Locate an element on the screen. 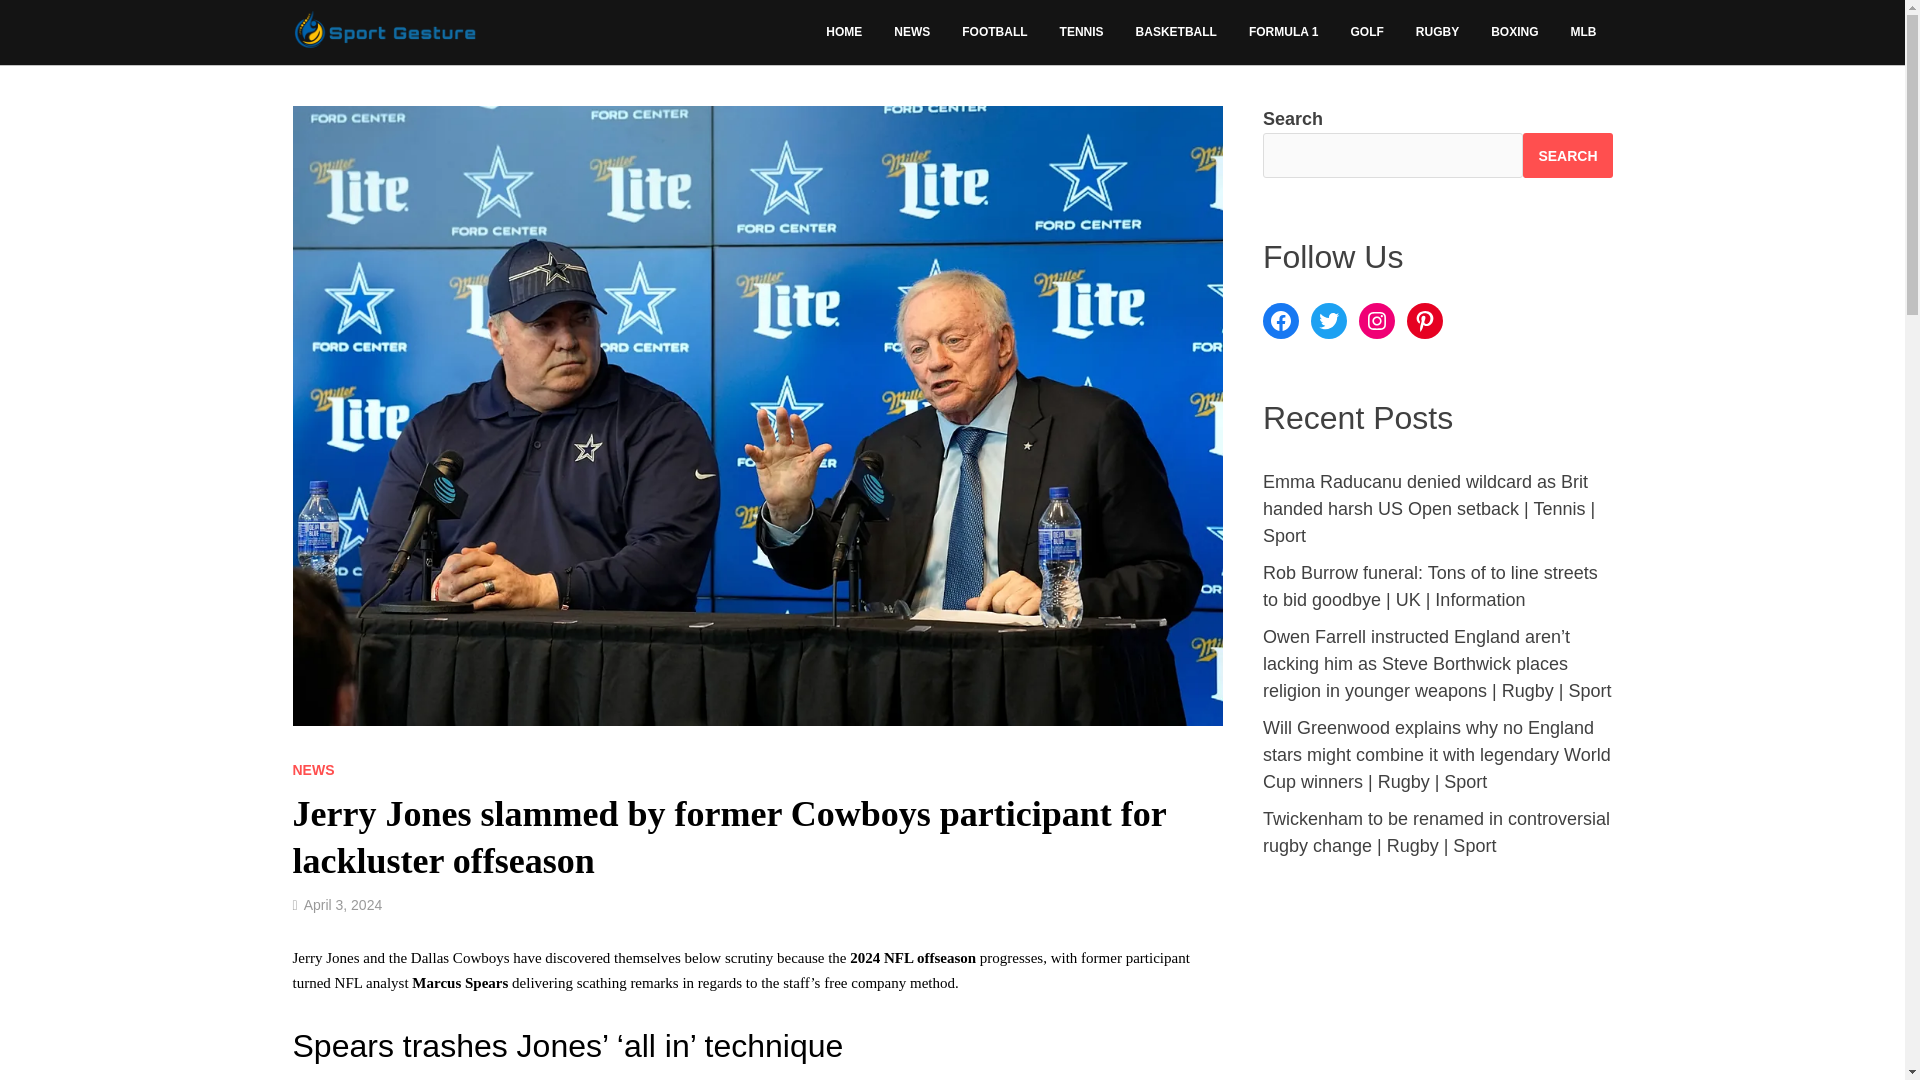 Image resolution: width=1920 pixels, height=1080 pixels. FORMULA 1 is located at coordinates (1283, 32).